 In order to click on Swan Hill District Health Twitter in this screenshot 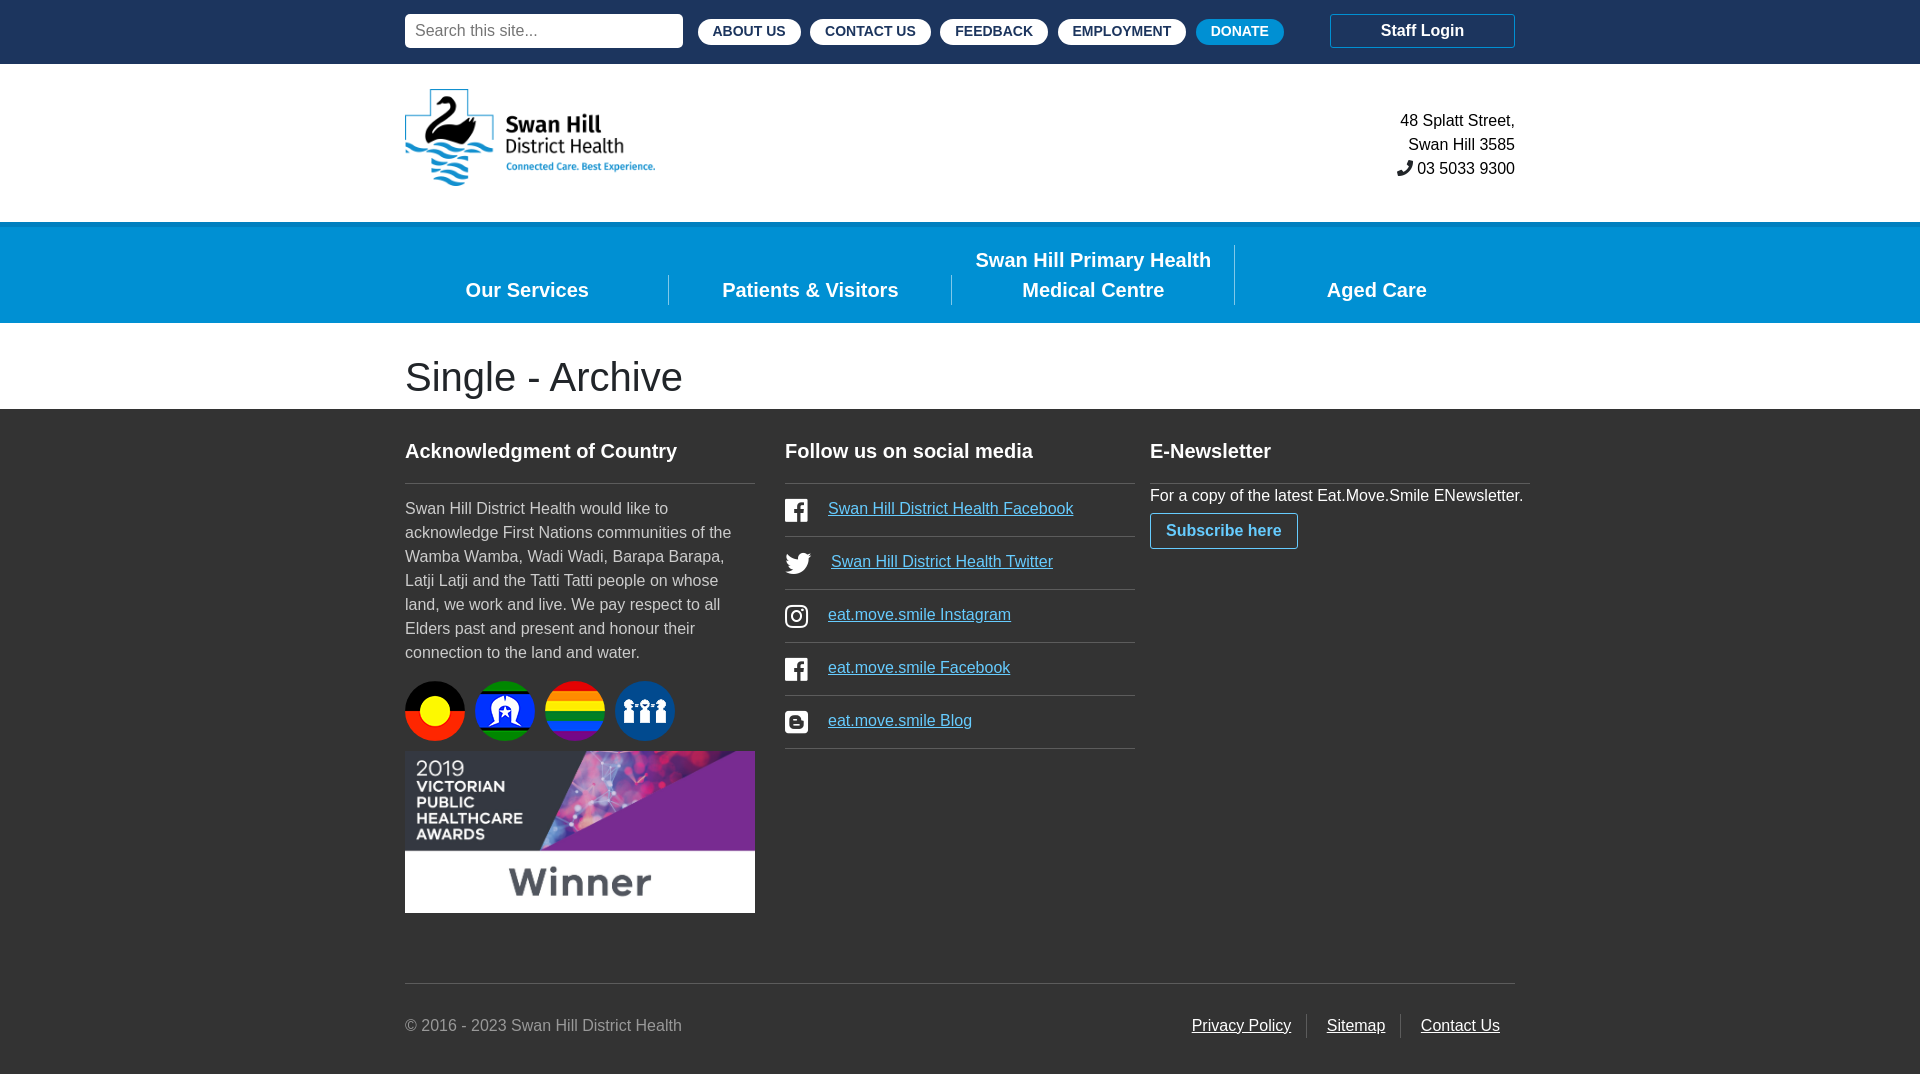, I will do `click(960, 564)`.